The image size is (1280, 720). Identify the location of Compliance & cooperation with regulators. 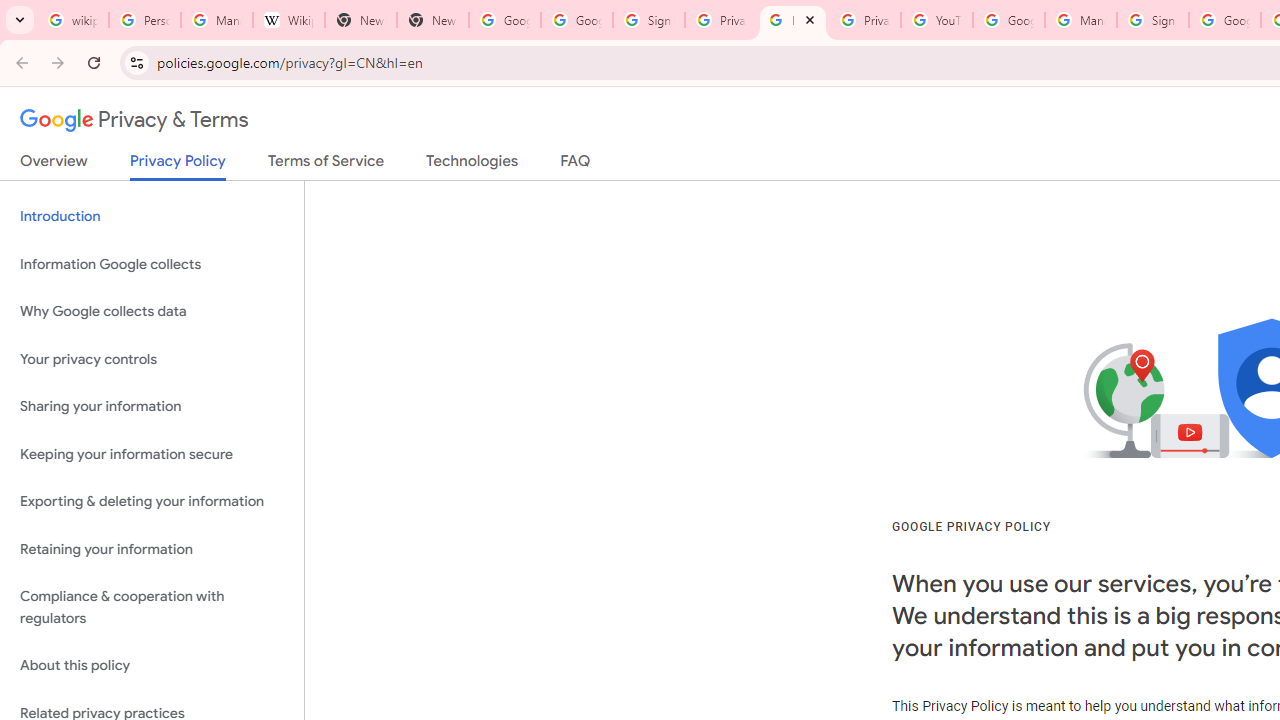
(152, 608).